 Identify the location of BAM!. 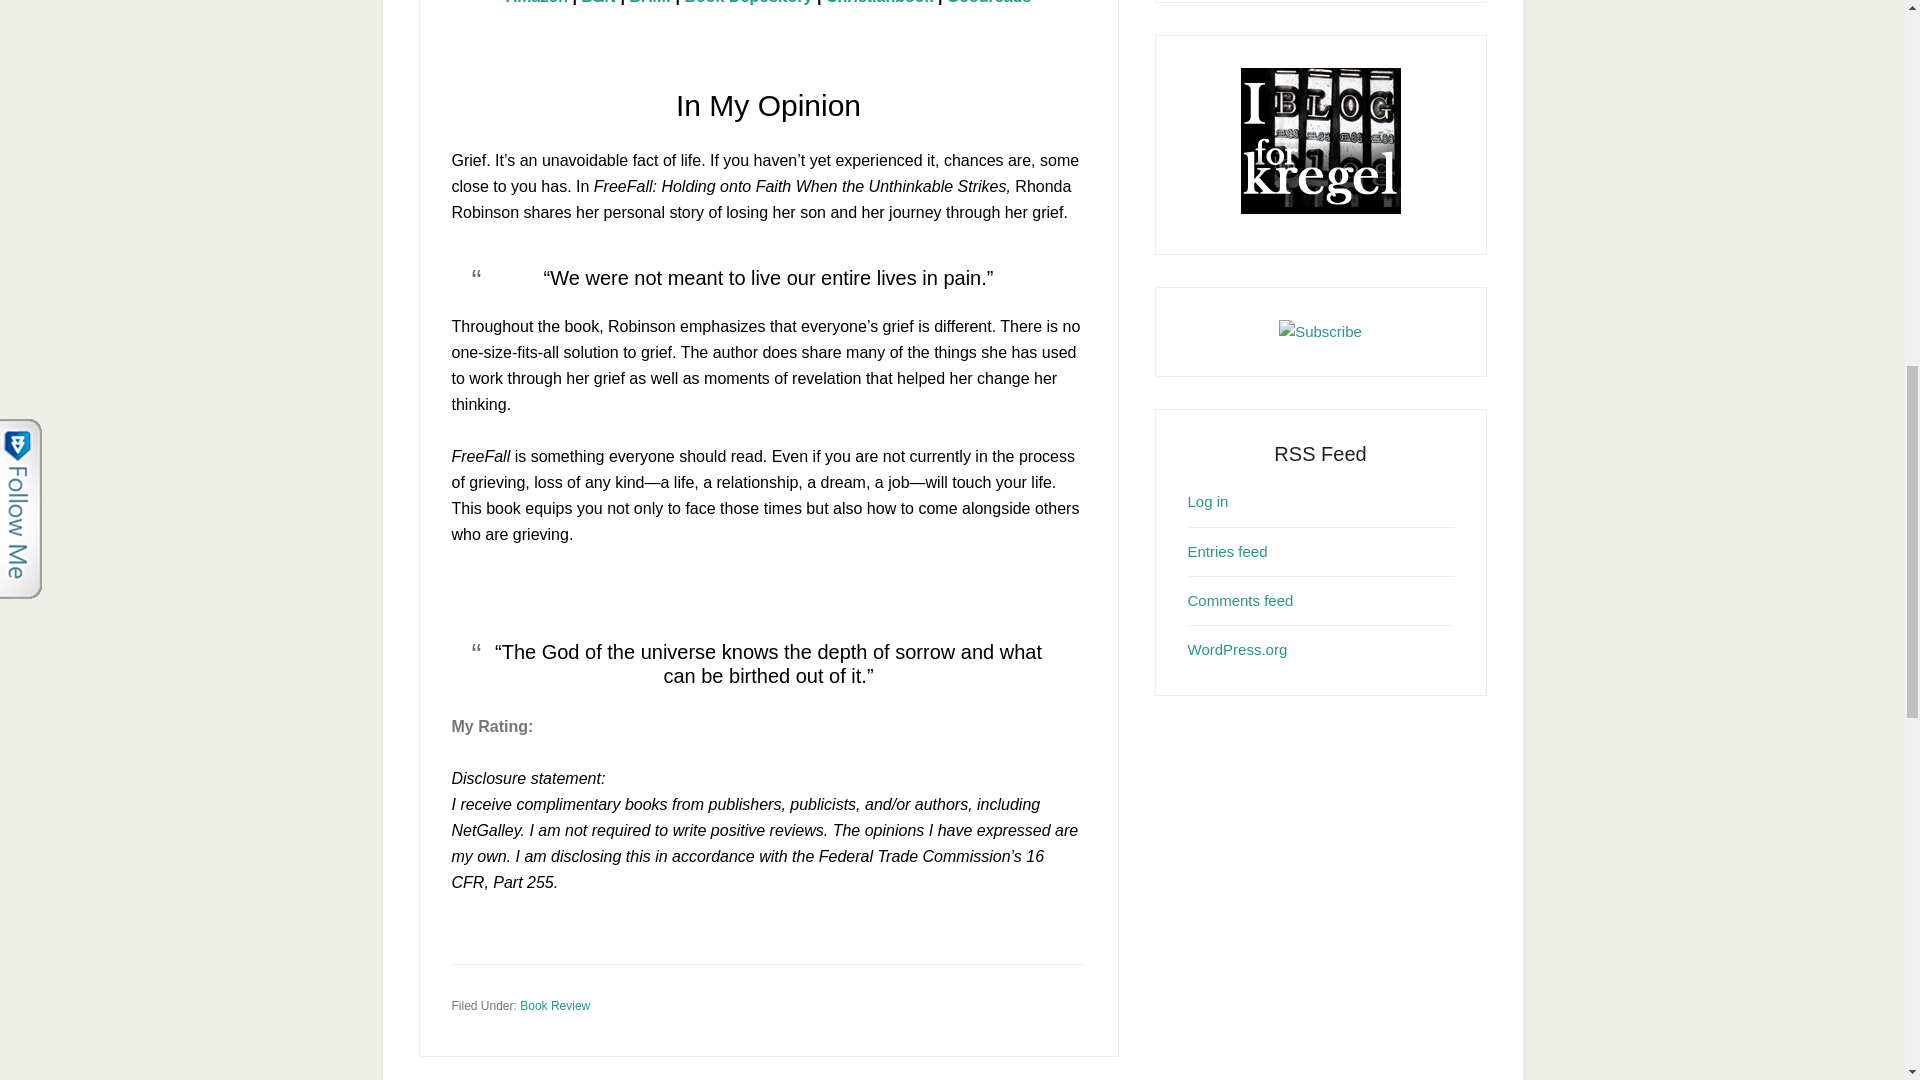
(650, 2).